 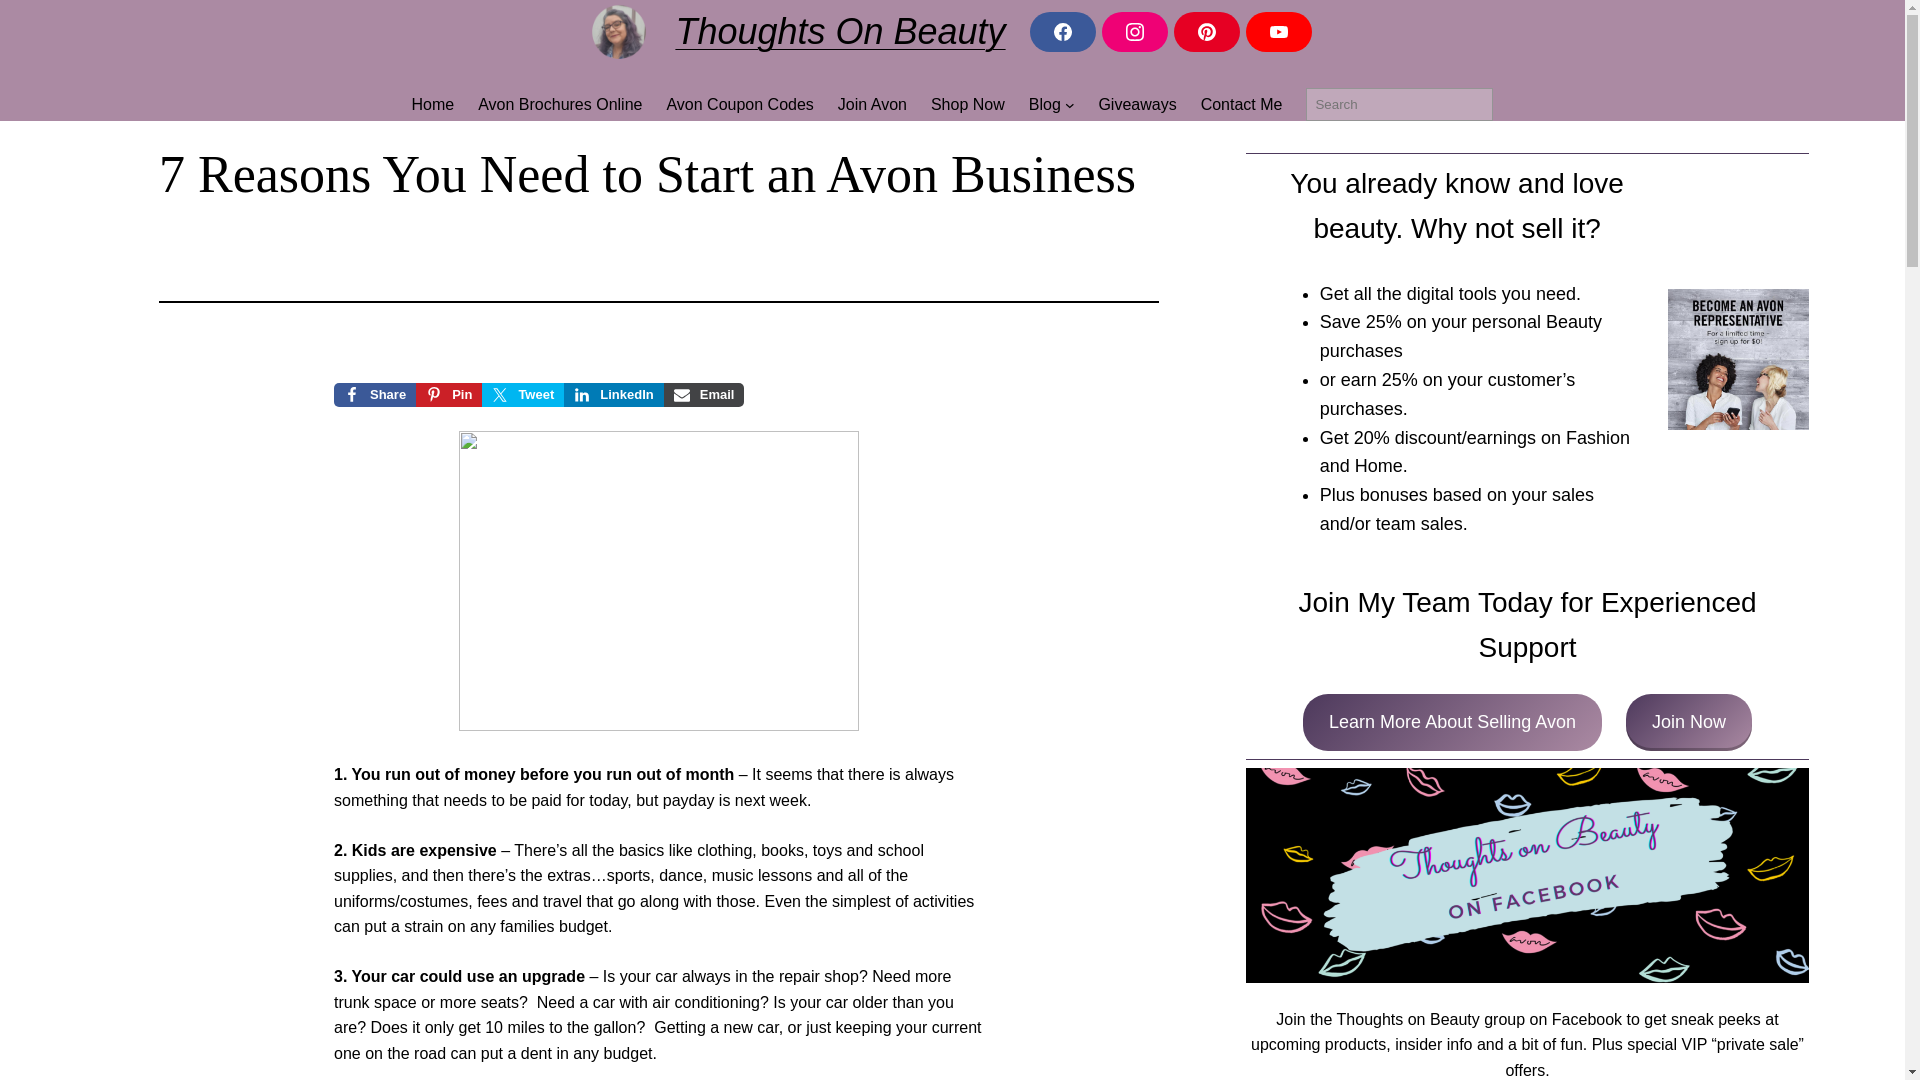 What do you see at coordinates (739, 104) in the screenshot?
I see `Avon Coupon Codes` at bounding box center [739, 104].